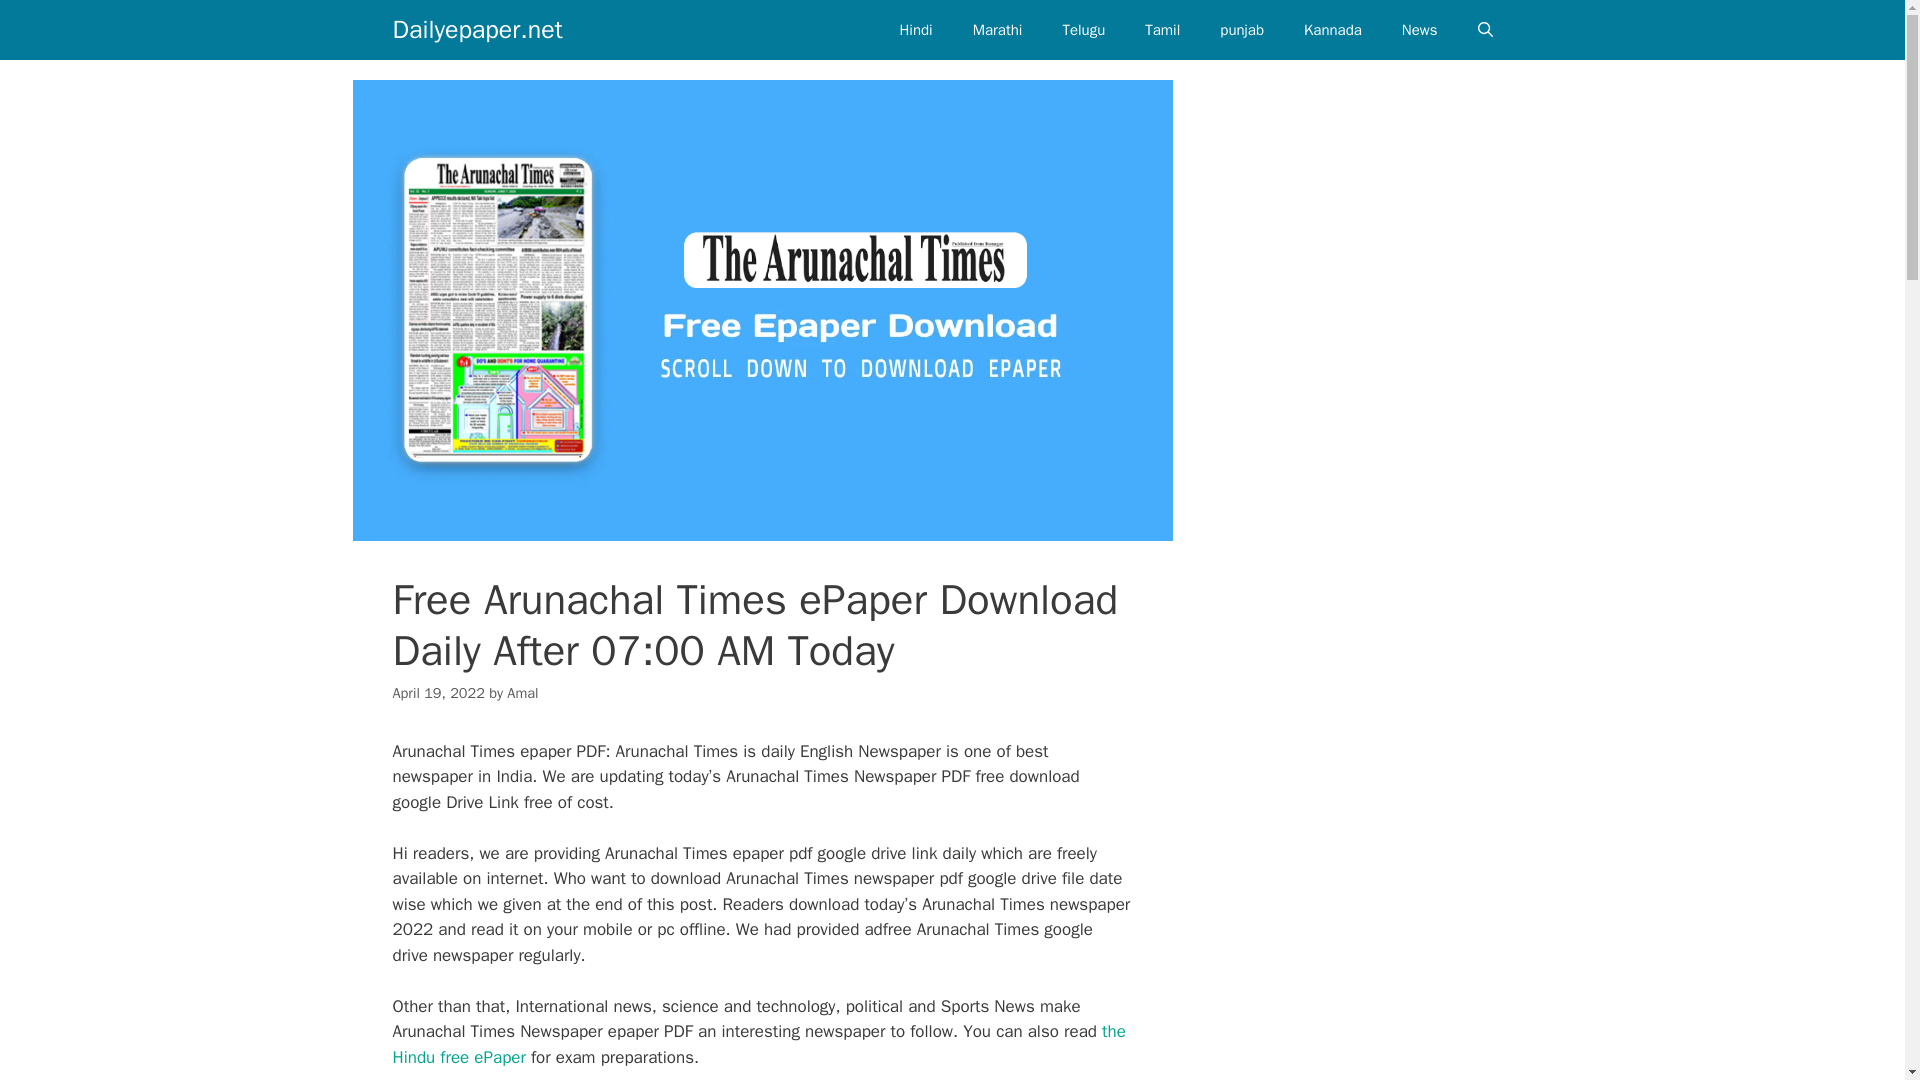 The image size is (1920, 1080). I want to click on Marathi, so click(997, 30).